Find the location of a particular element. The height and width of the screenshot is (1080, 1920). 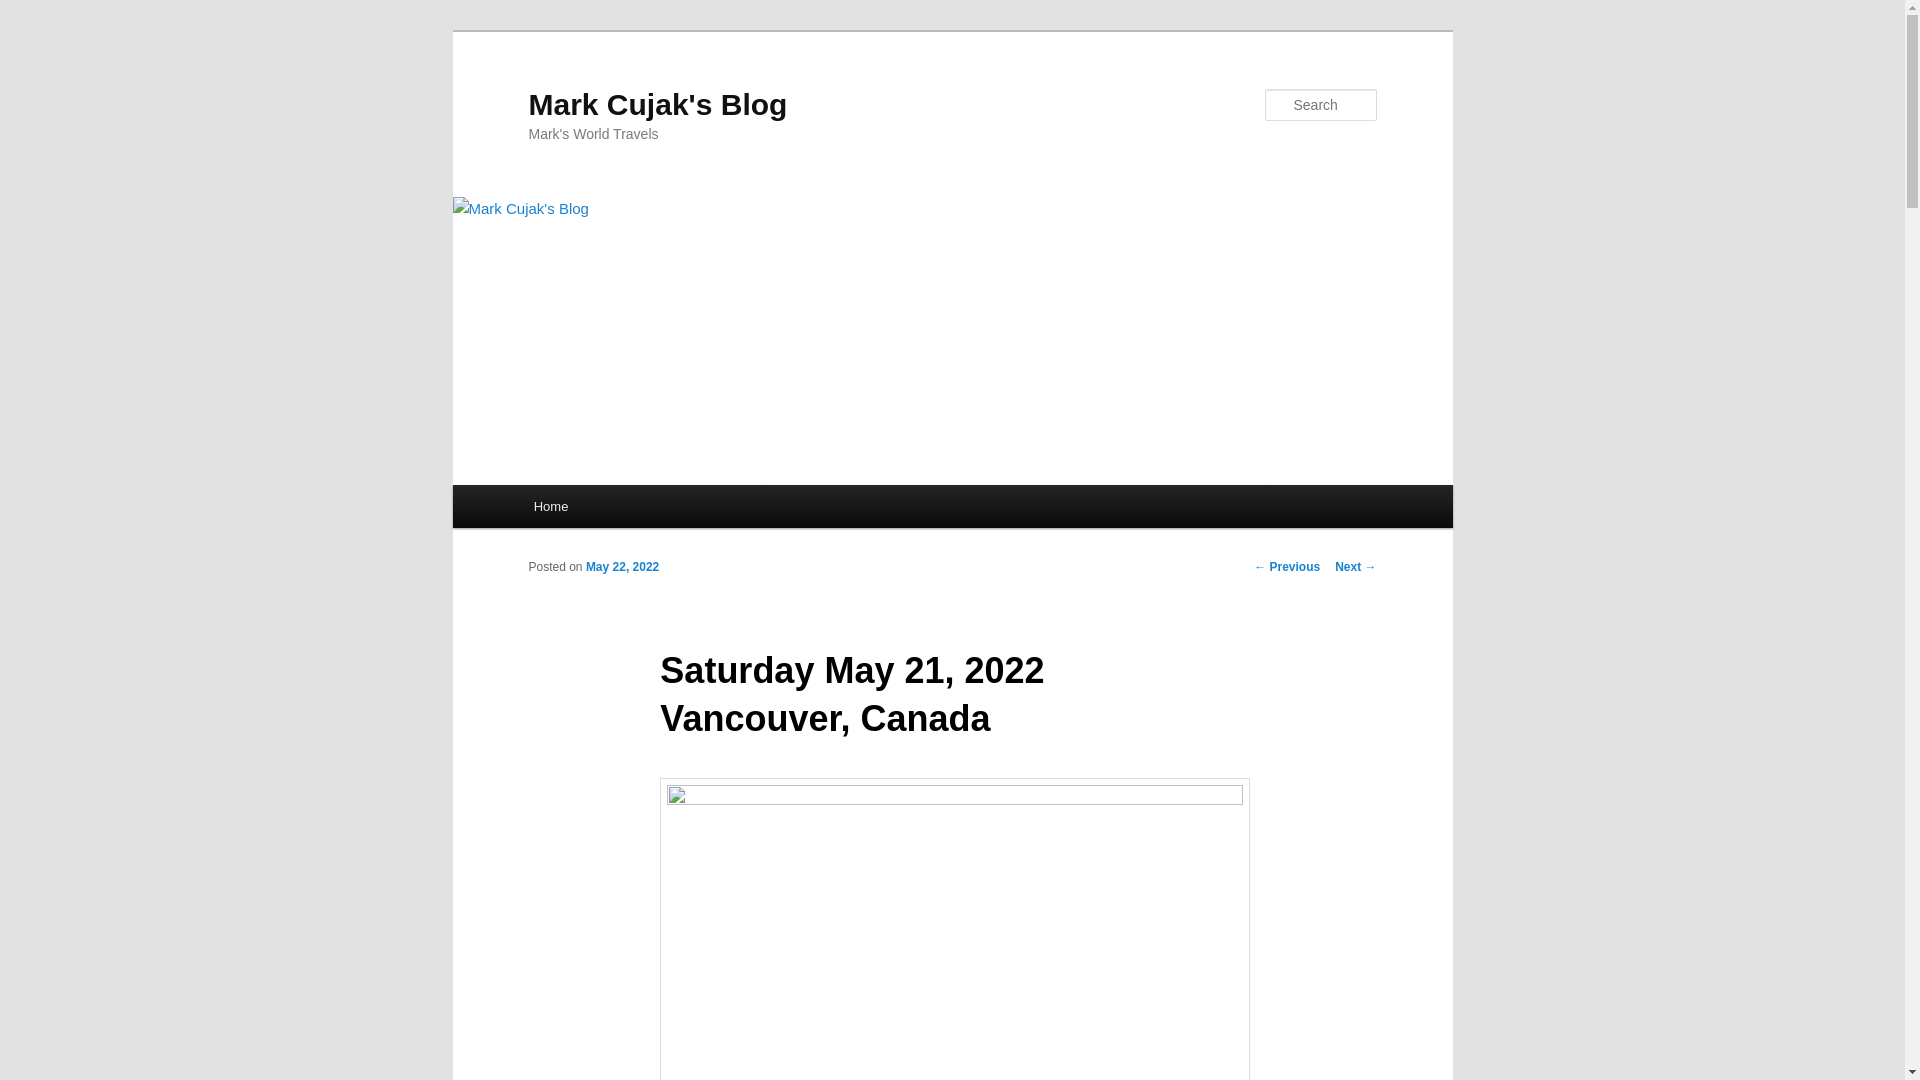

Search is located at coordinates (32, 11).